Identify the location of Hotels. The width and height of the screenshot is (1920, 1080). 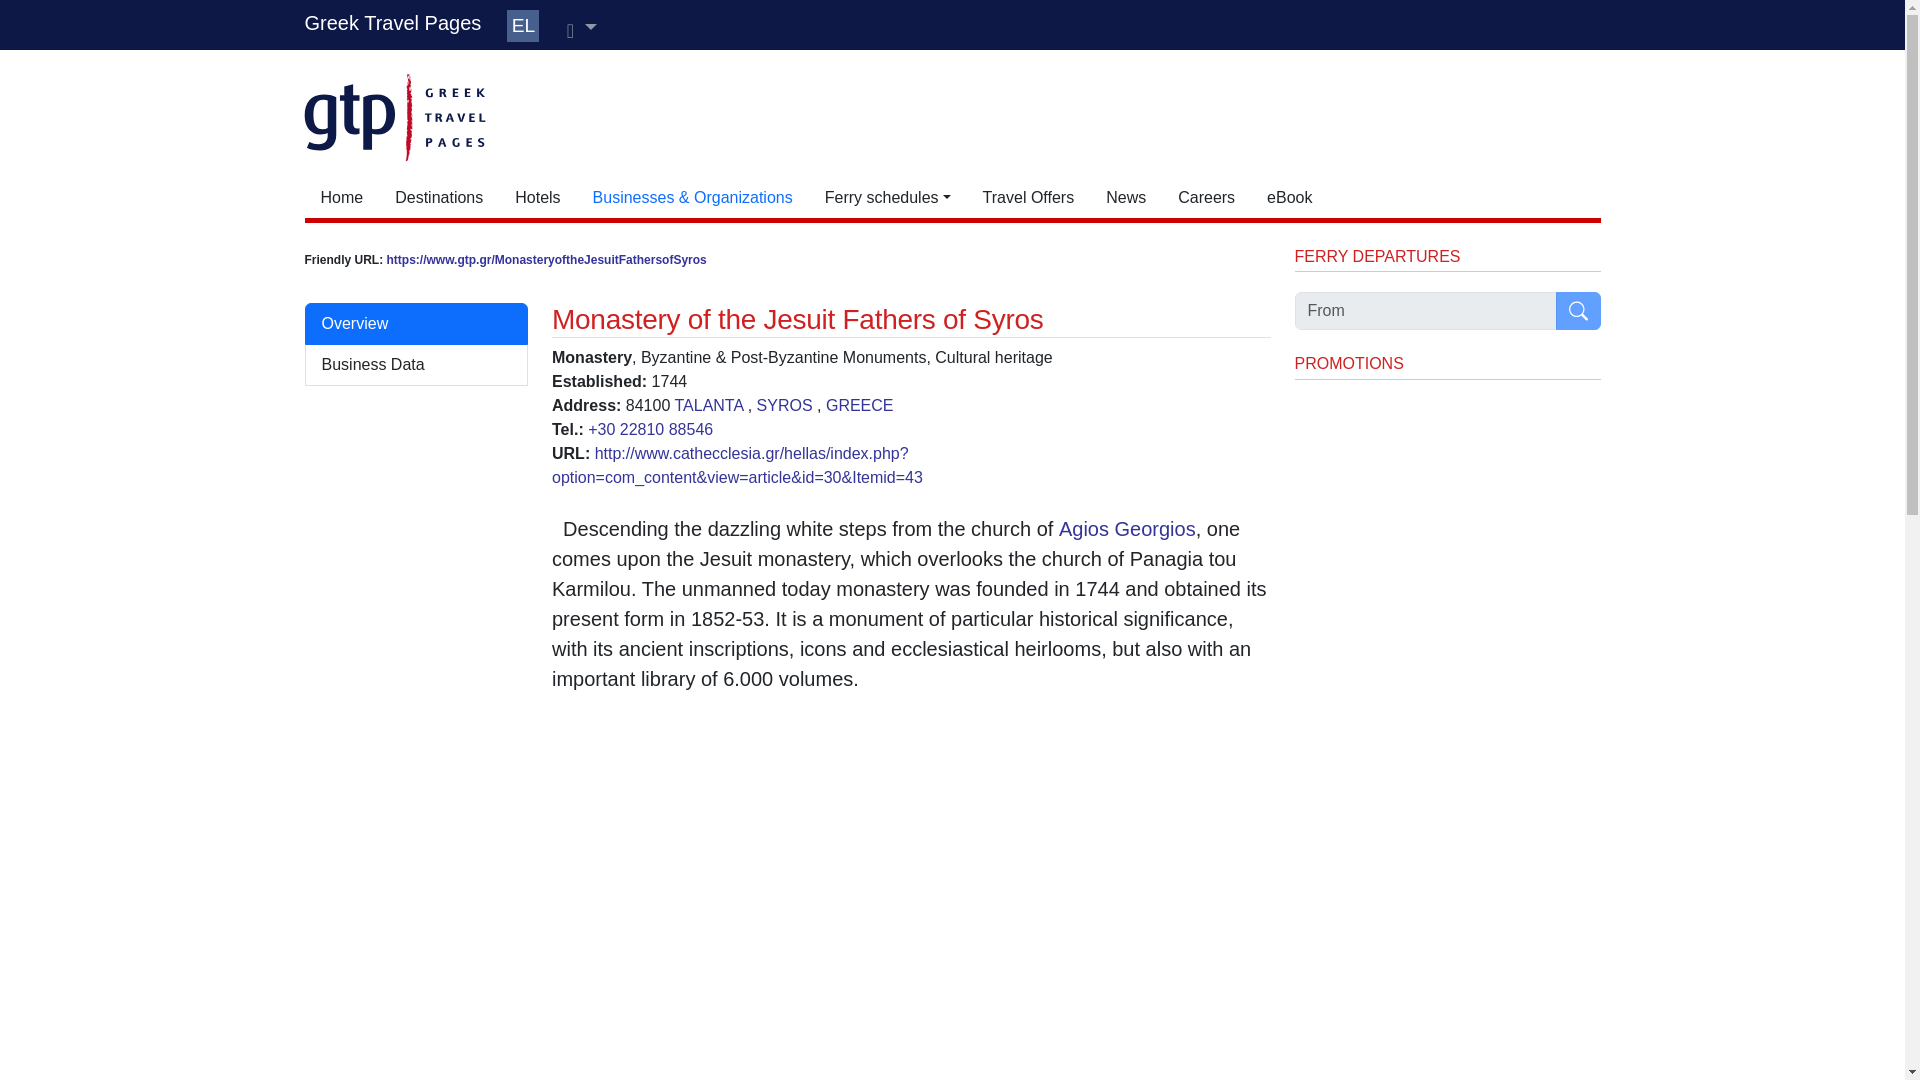
(538, 198).